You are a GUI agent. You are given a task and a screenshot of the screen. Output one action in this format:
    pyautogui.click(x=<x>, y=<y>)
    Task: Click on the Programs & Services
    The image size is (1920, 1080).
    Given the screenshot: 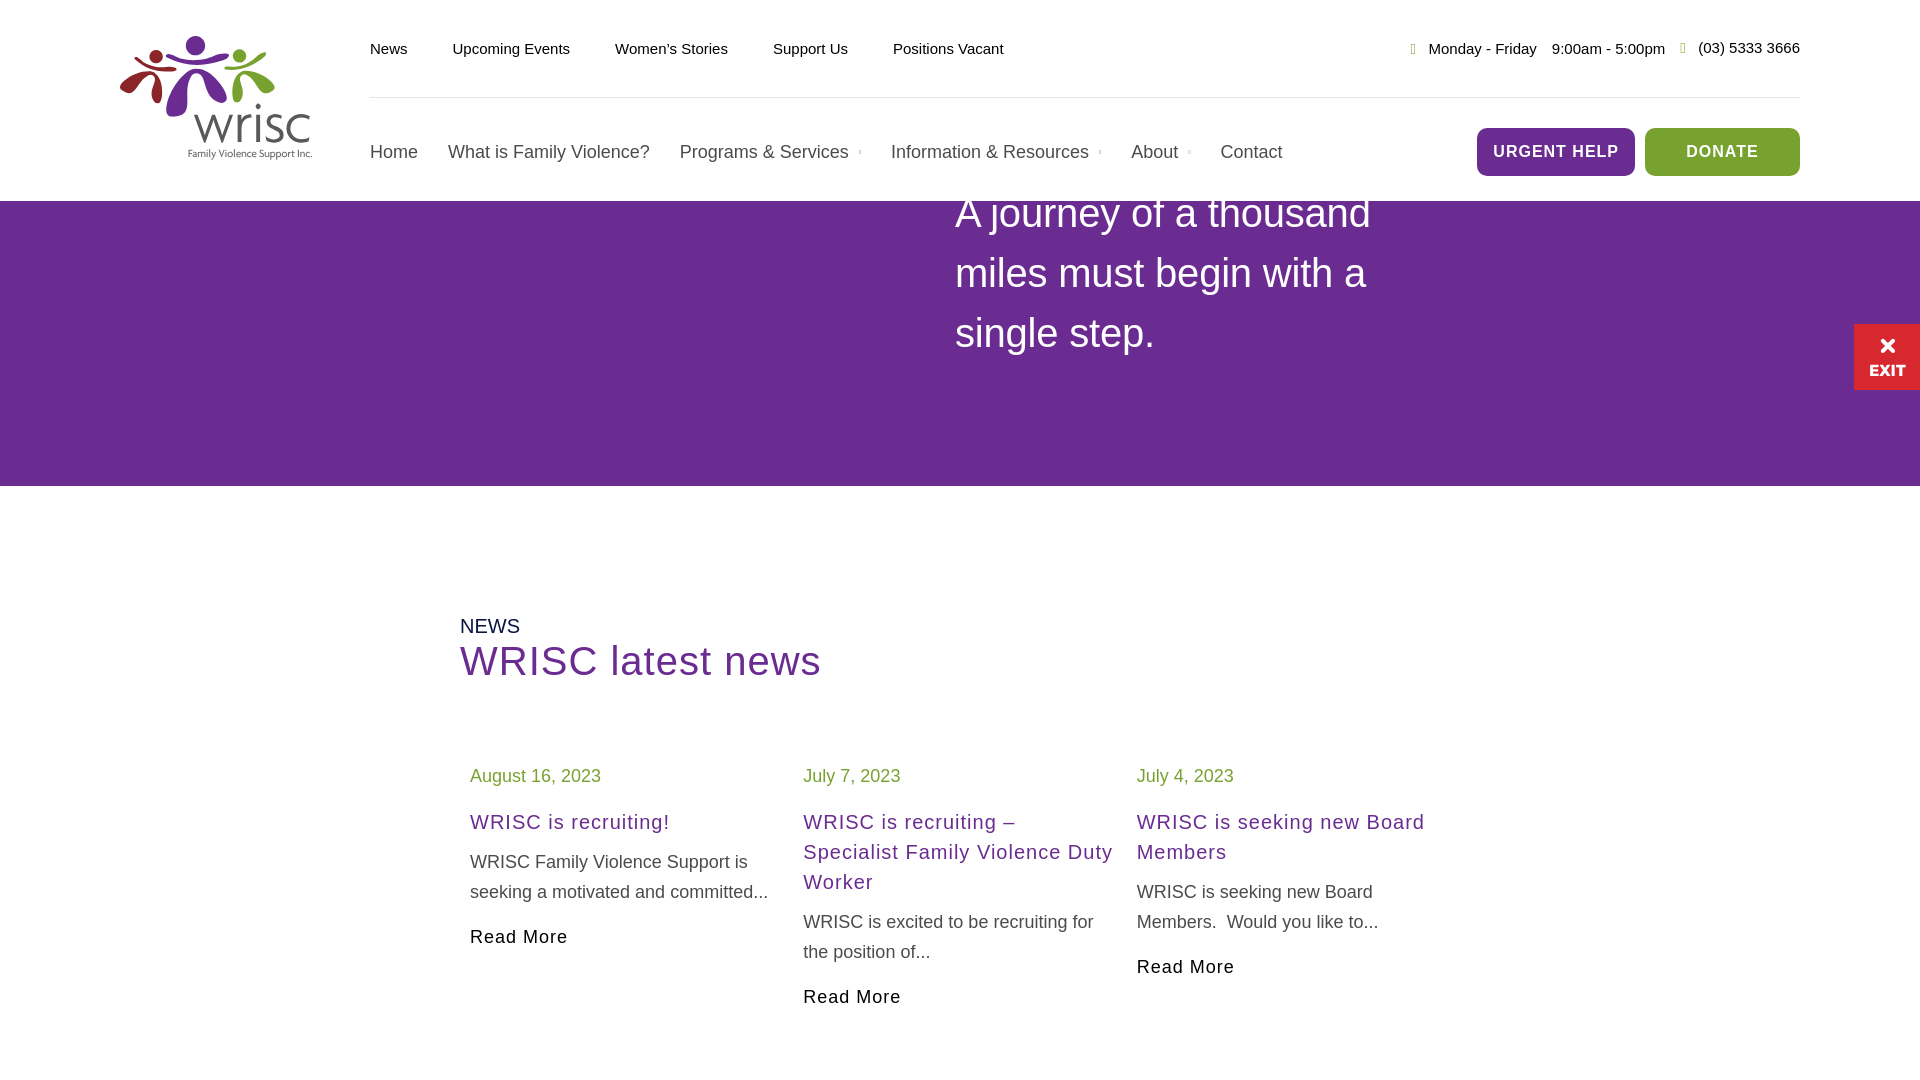 What is the action you would take?
    pyautogui.click(x=786, y=152)
    